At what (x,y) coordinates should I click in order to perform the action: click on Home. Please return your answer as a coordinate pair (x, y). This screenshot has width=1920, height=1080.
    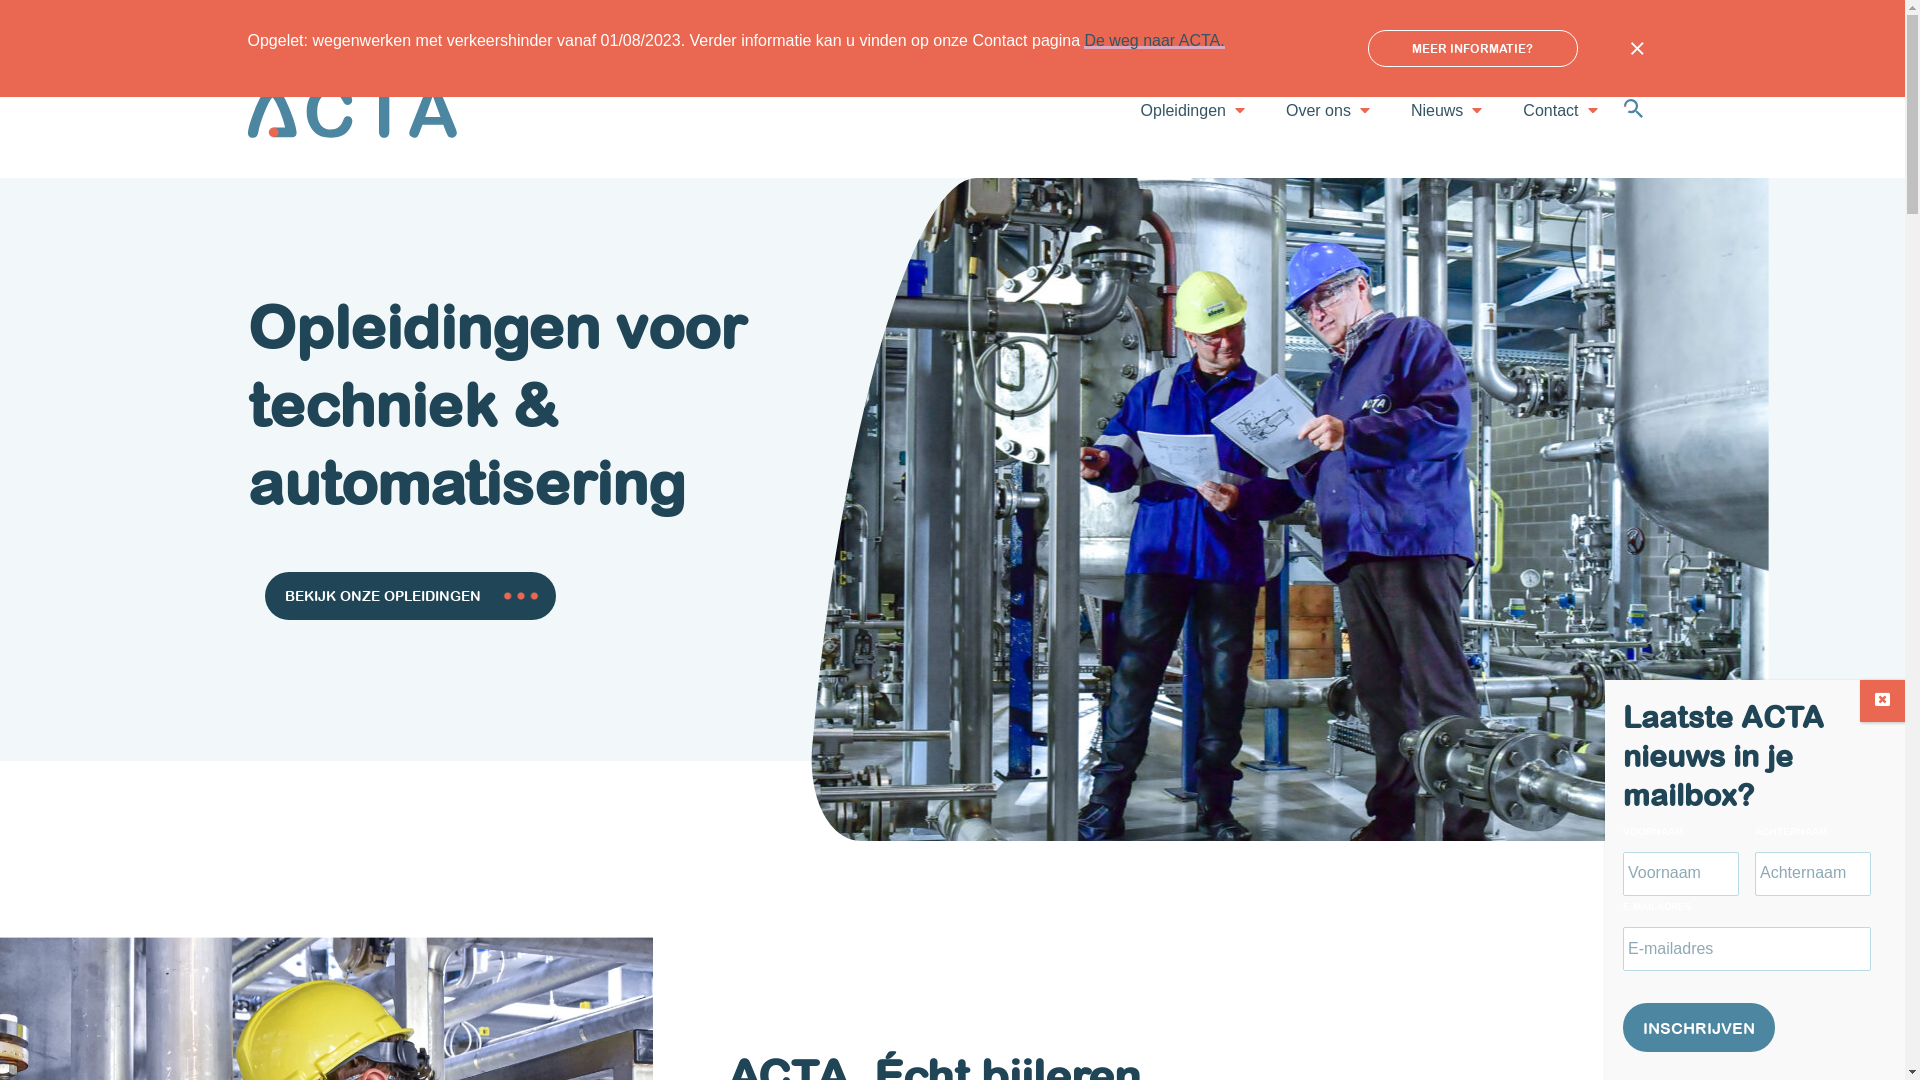
    Looking at the image, I should click on (1638, 18).